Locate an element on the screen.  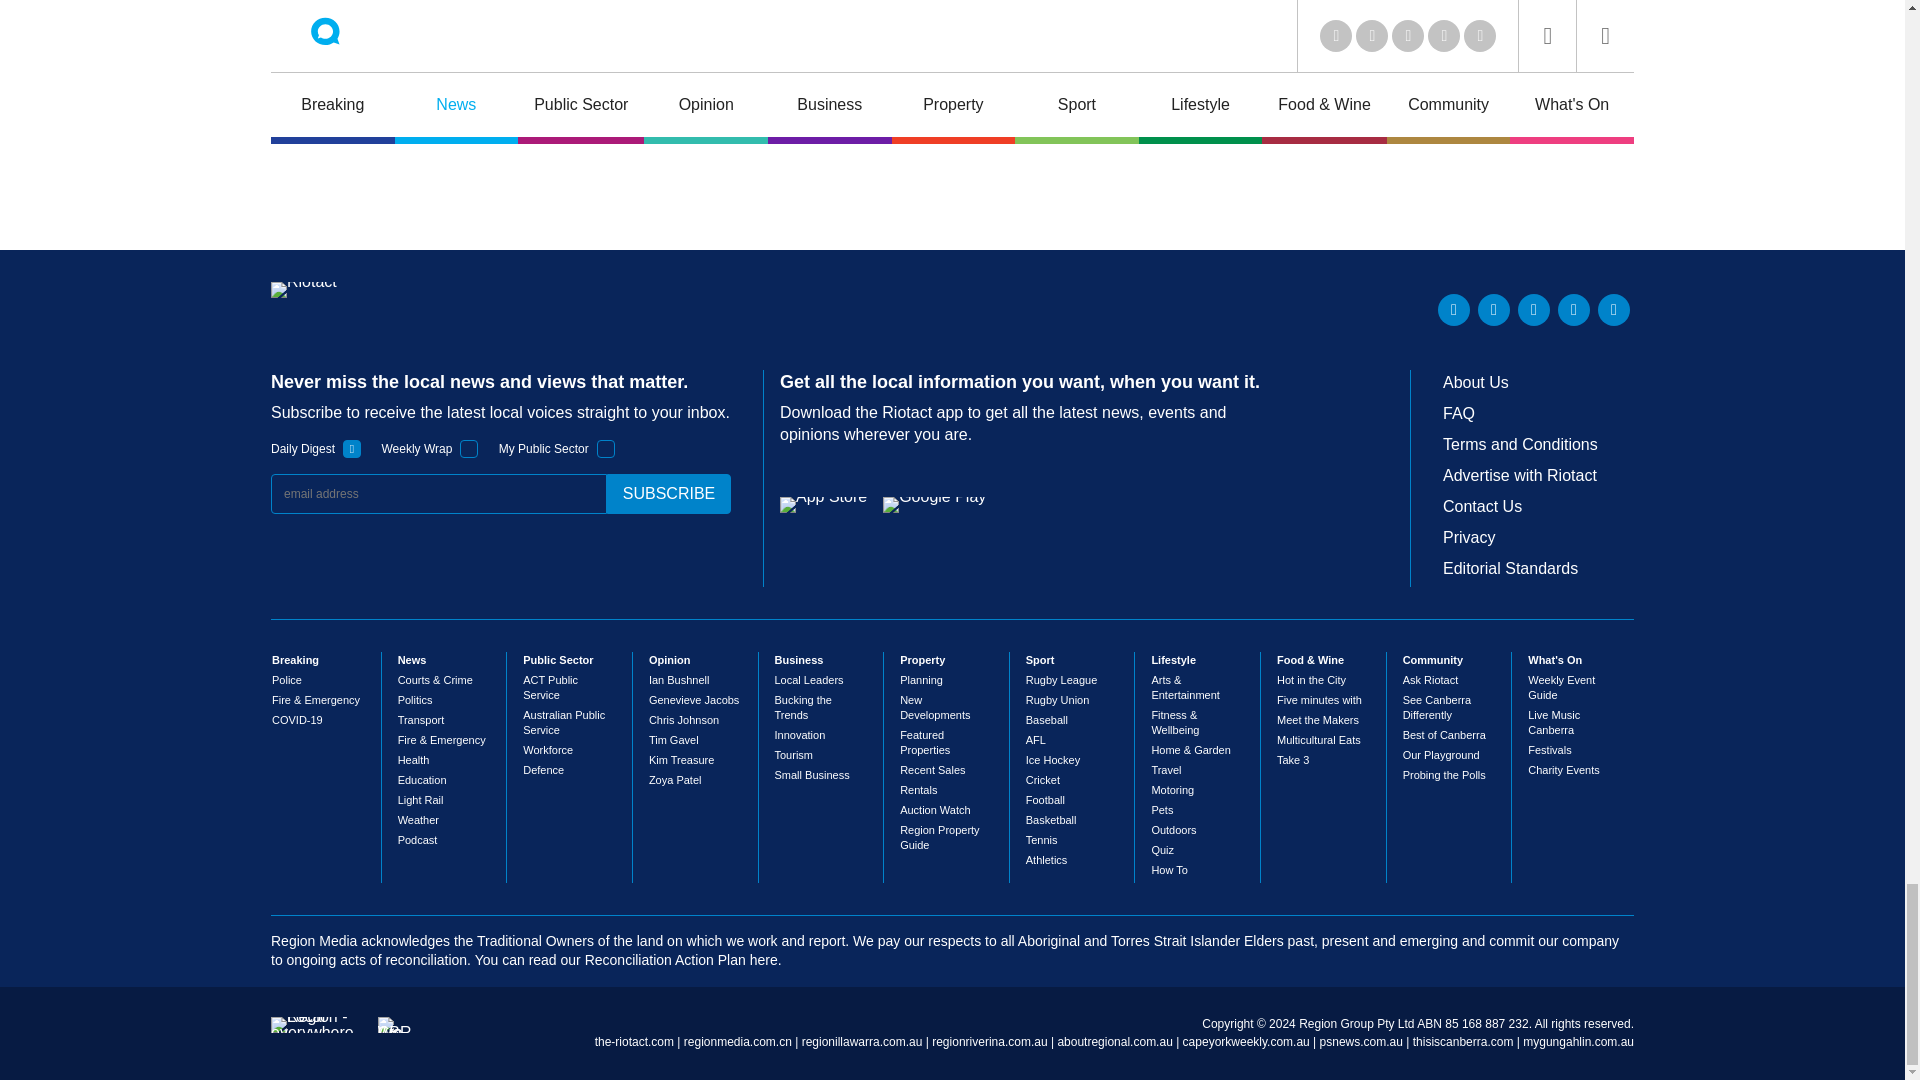
1 is located at coordinates (352, 448).